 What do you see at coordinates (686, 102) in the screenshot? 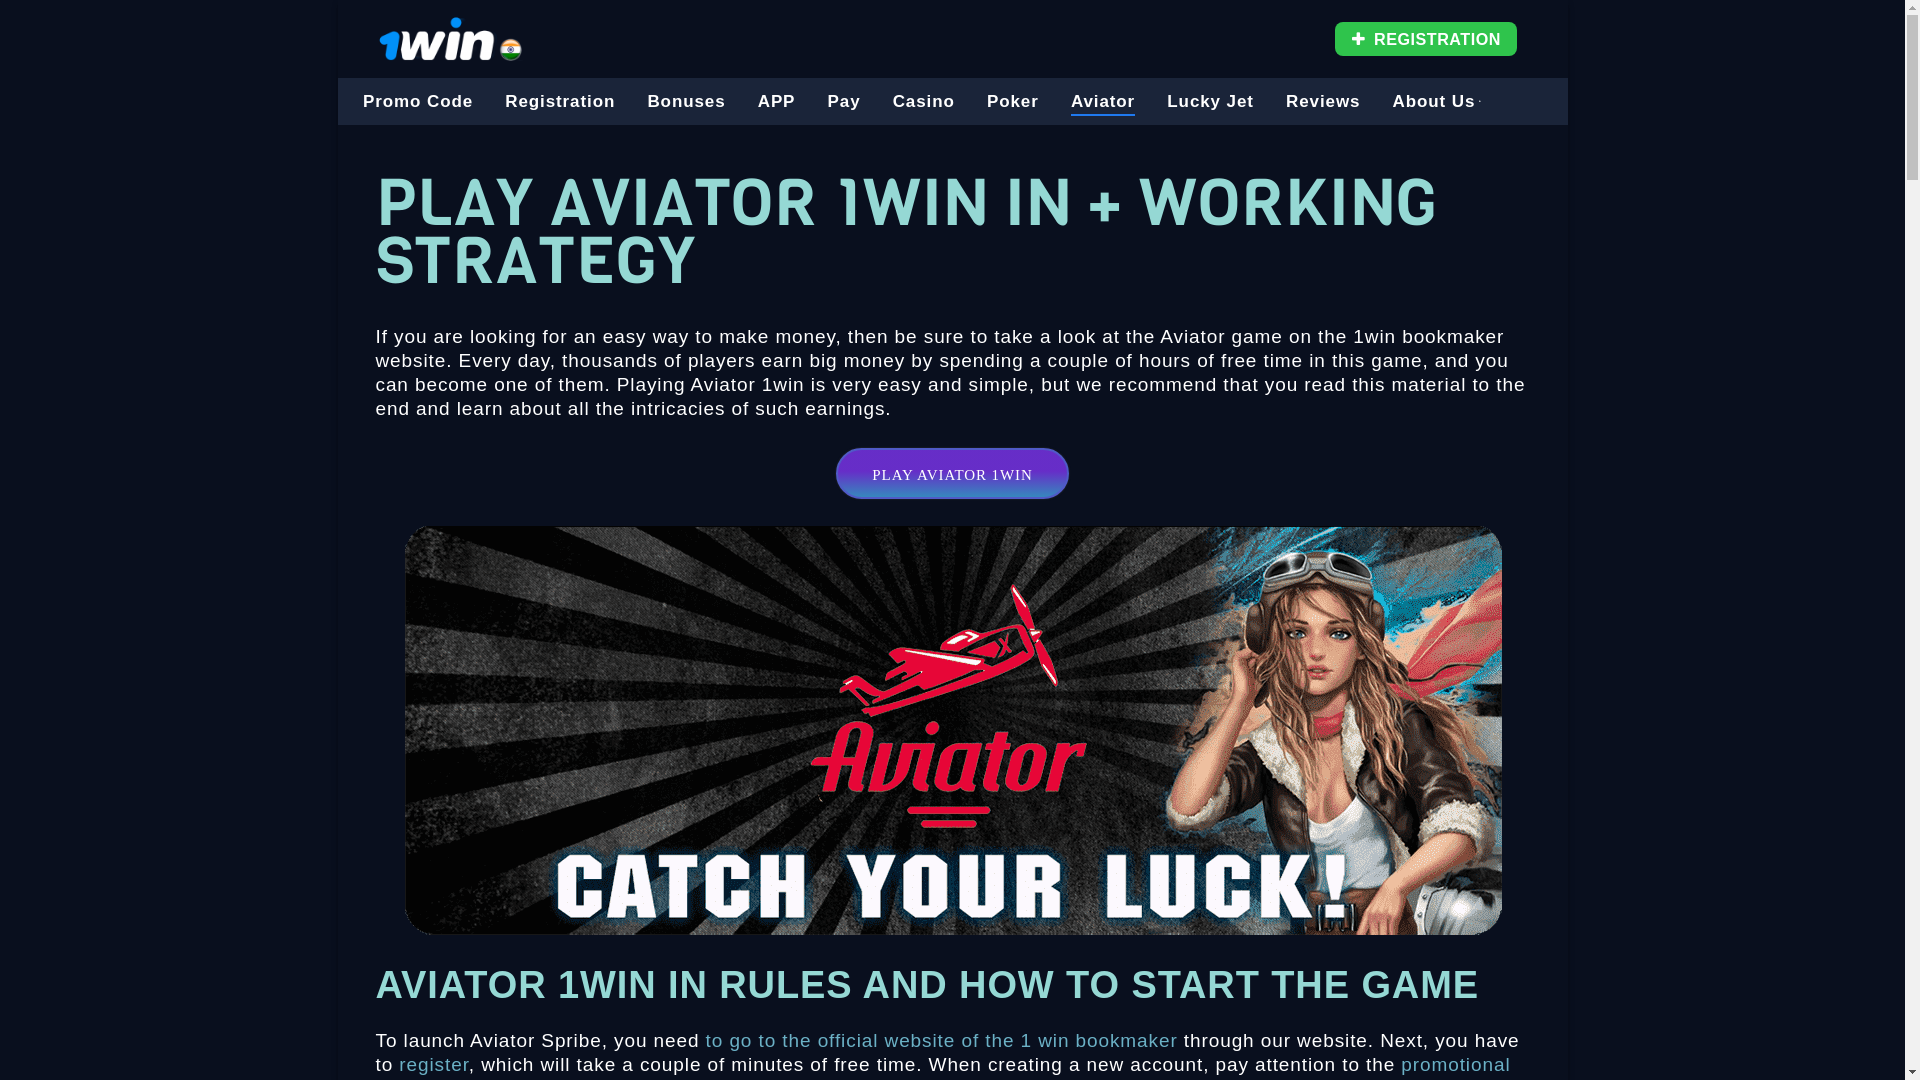
I see `Bonuses` at bounding box center [686, 102].